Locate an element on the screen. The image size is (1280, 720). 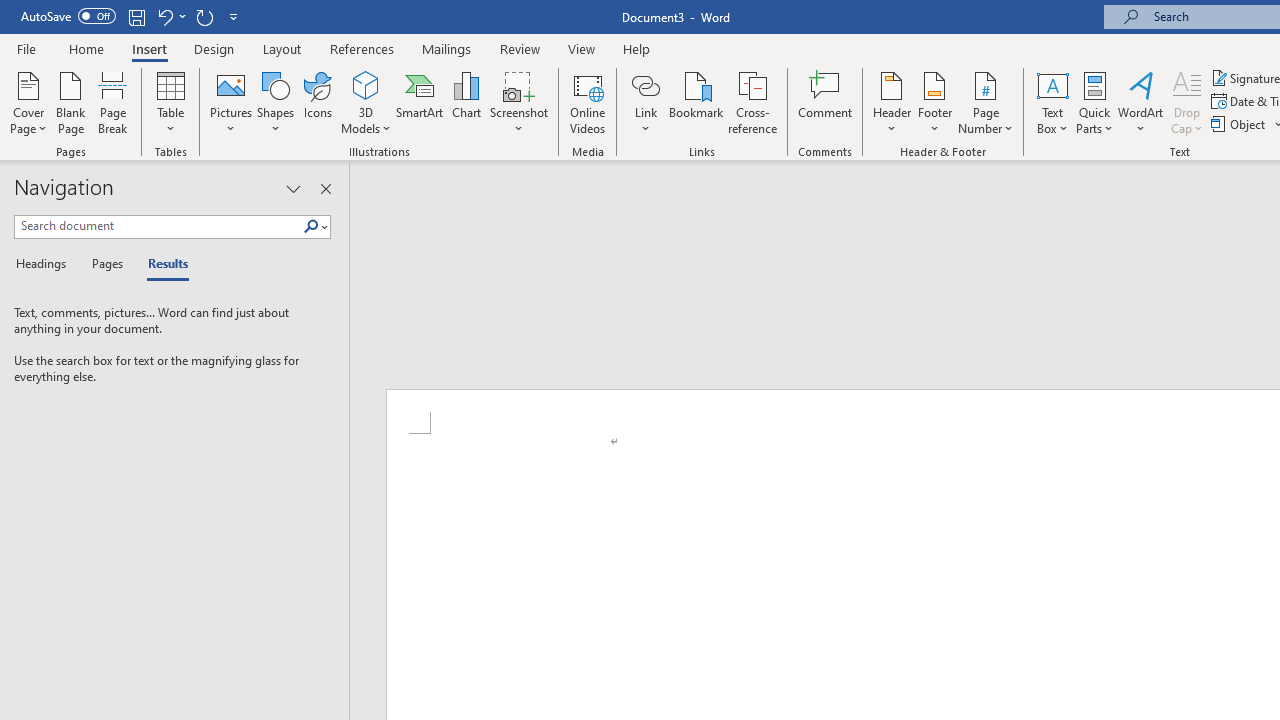
3D Models is located at coordinates (366, 84).